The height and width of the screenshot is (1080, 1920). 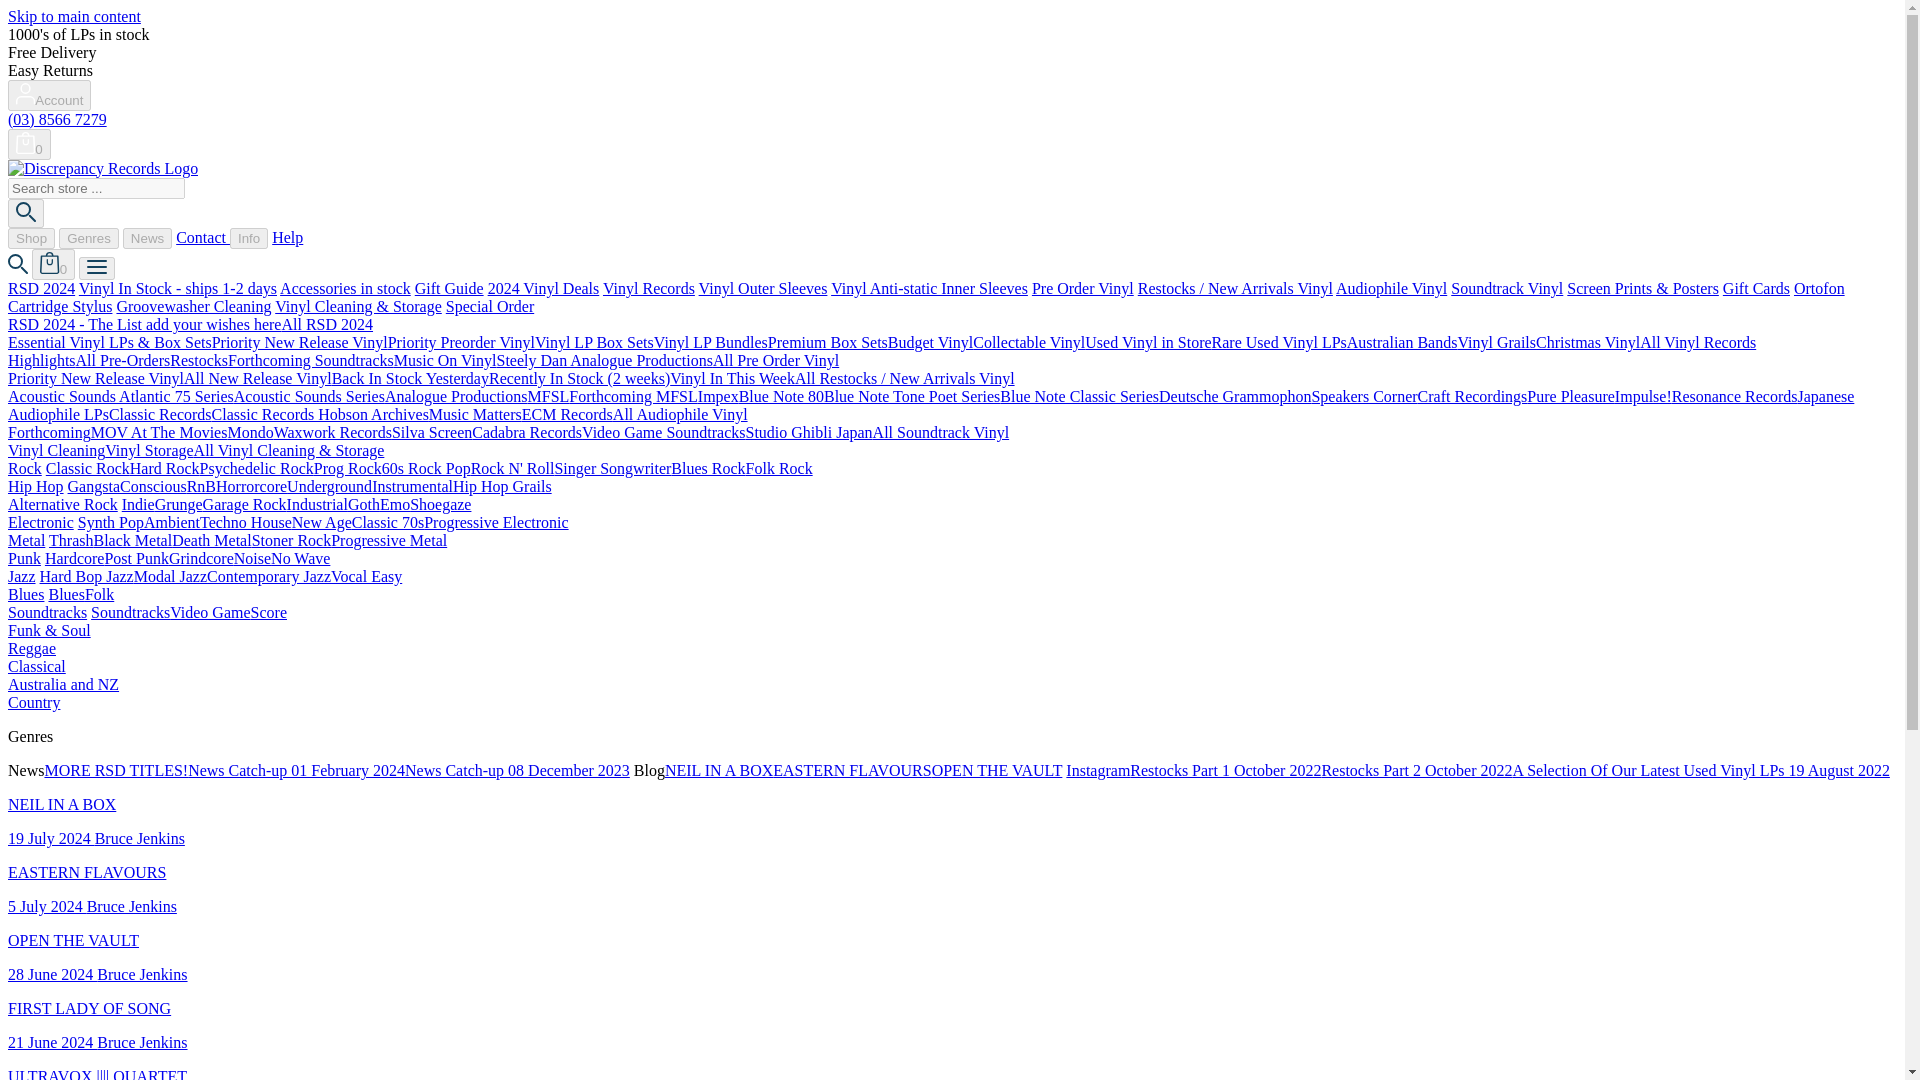 I want to click on Shopping Cart, so click(x=29, y=143).